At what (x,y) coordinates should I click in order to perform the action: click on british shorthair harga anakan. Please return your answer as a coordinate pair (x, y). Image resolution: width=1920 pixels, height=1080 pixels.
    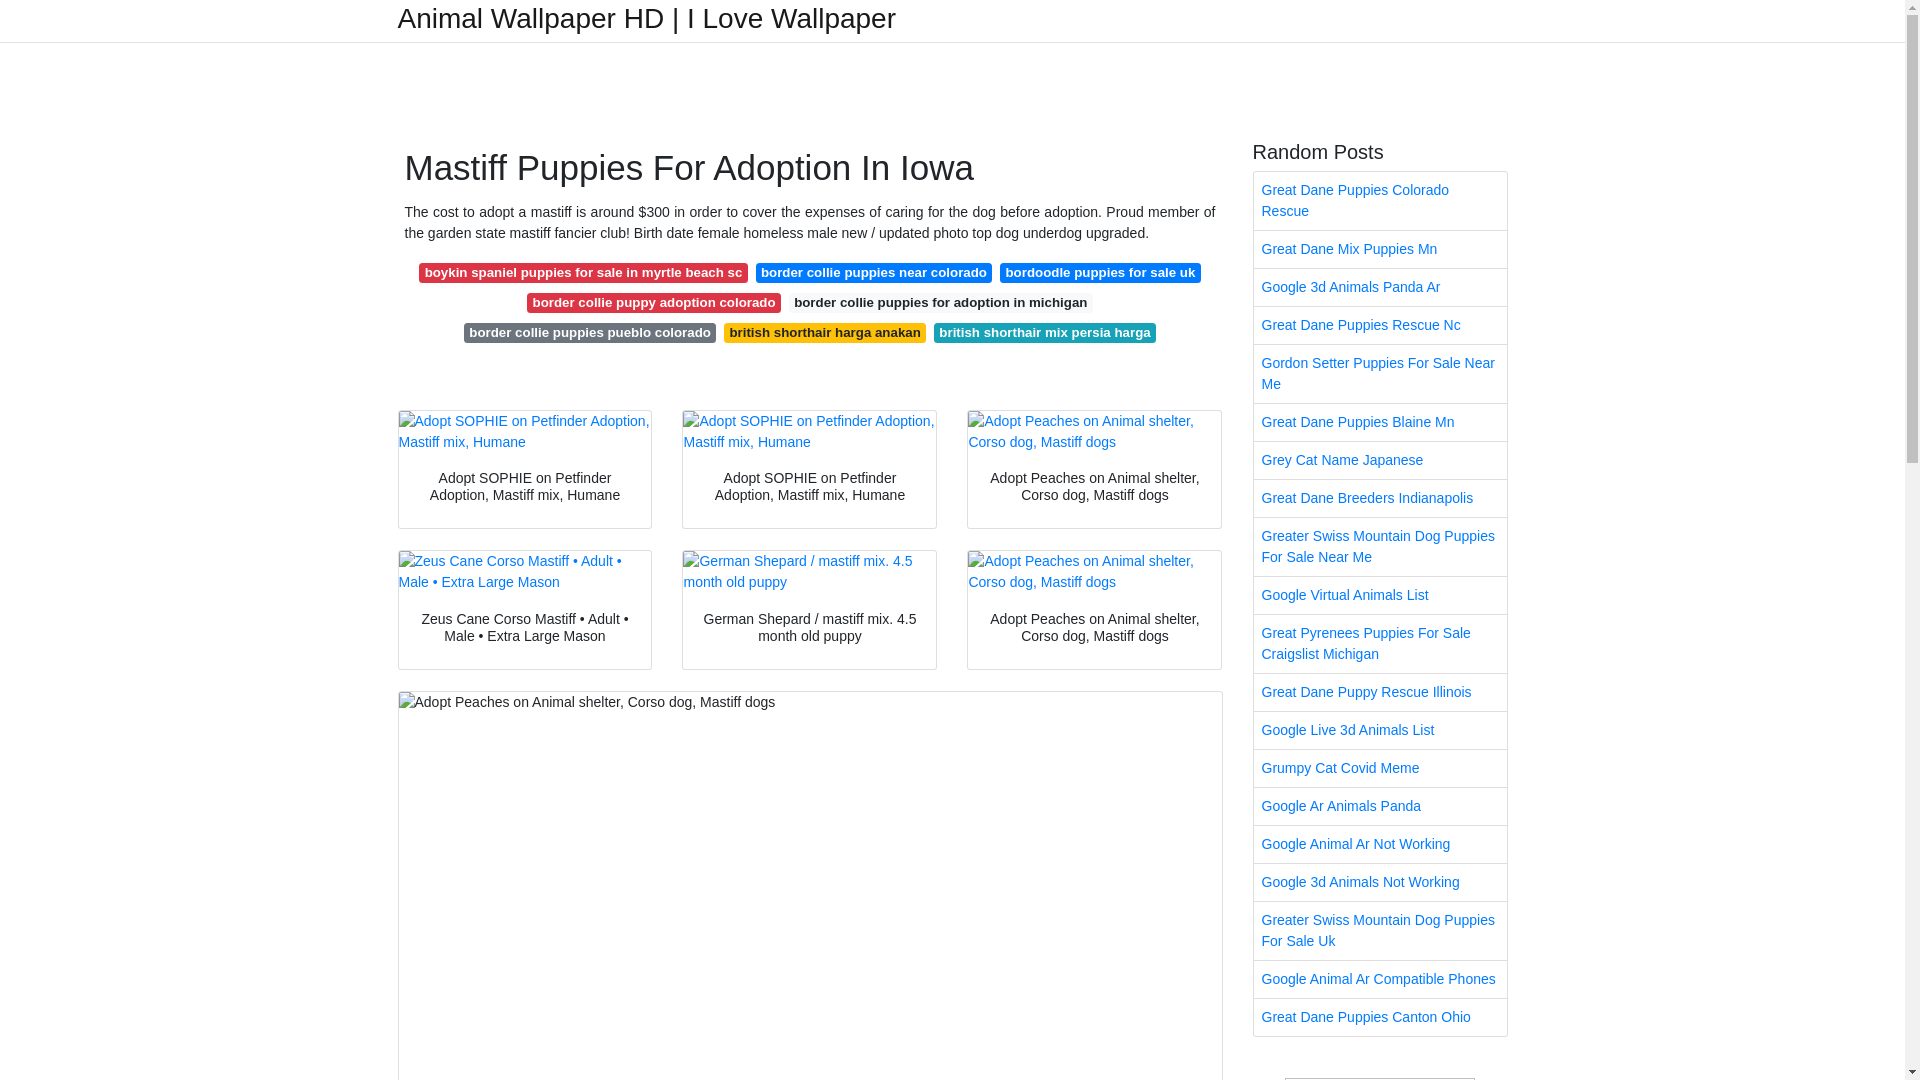
    Looking at the image, I should click on (824, 332).